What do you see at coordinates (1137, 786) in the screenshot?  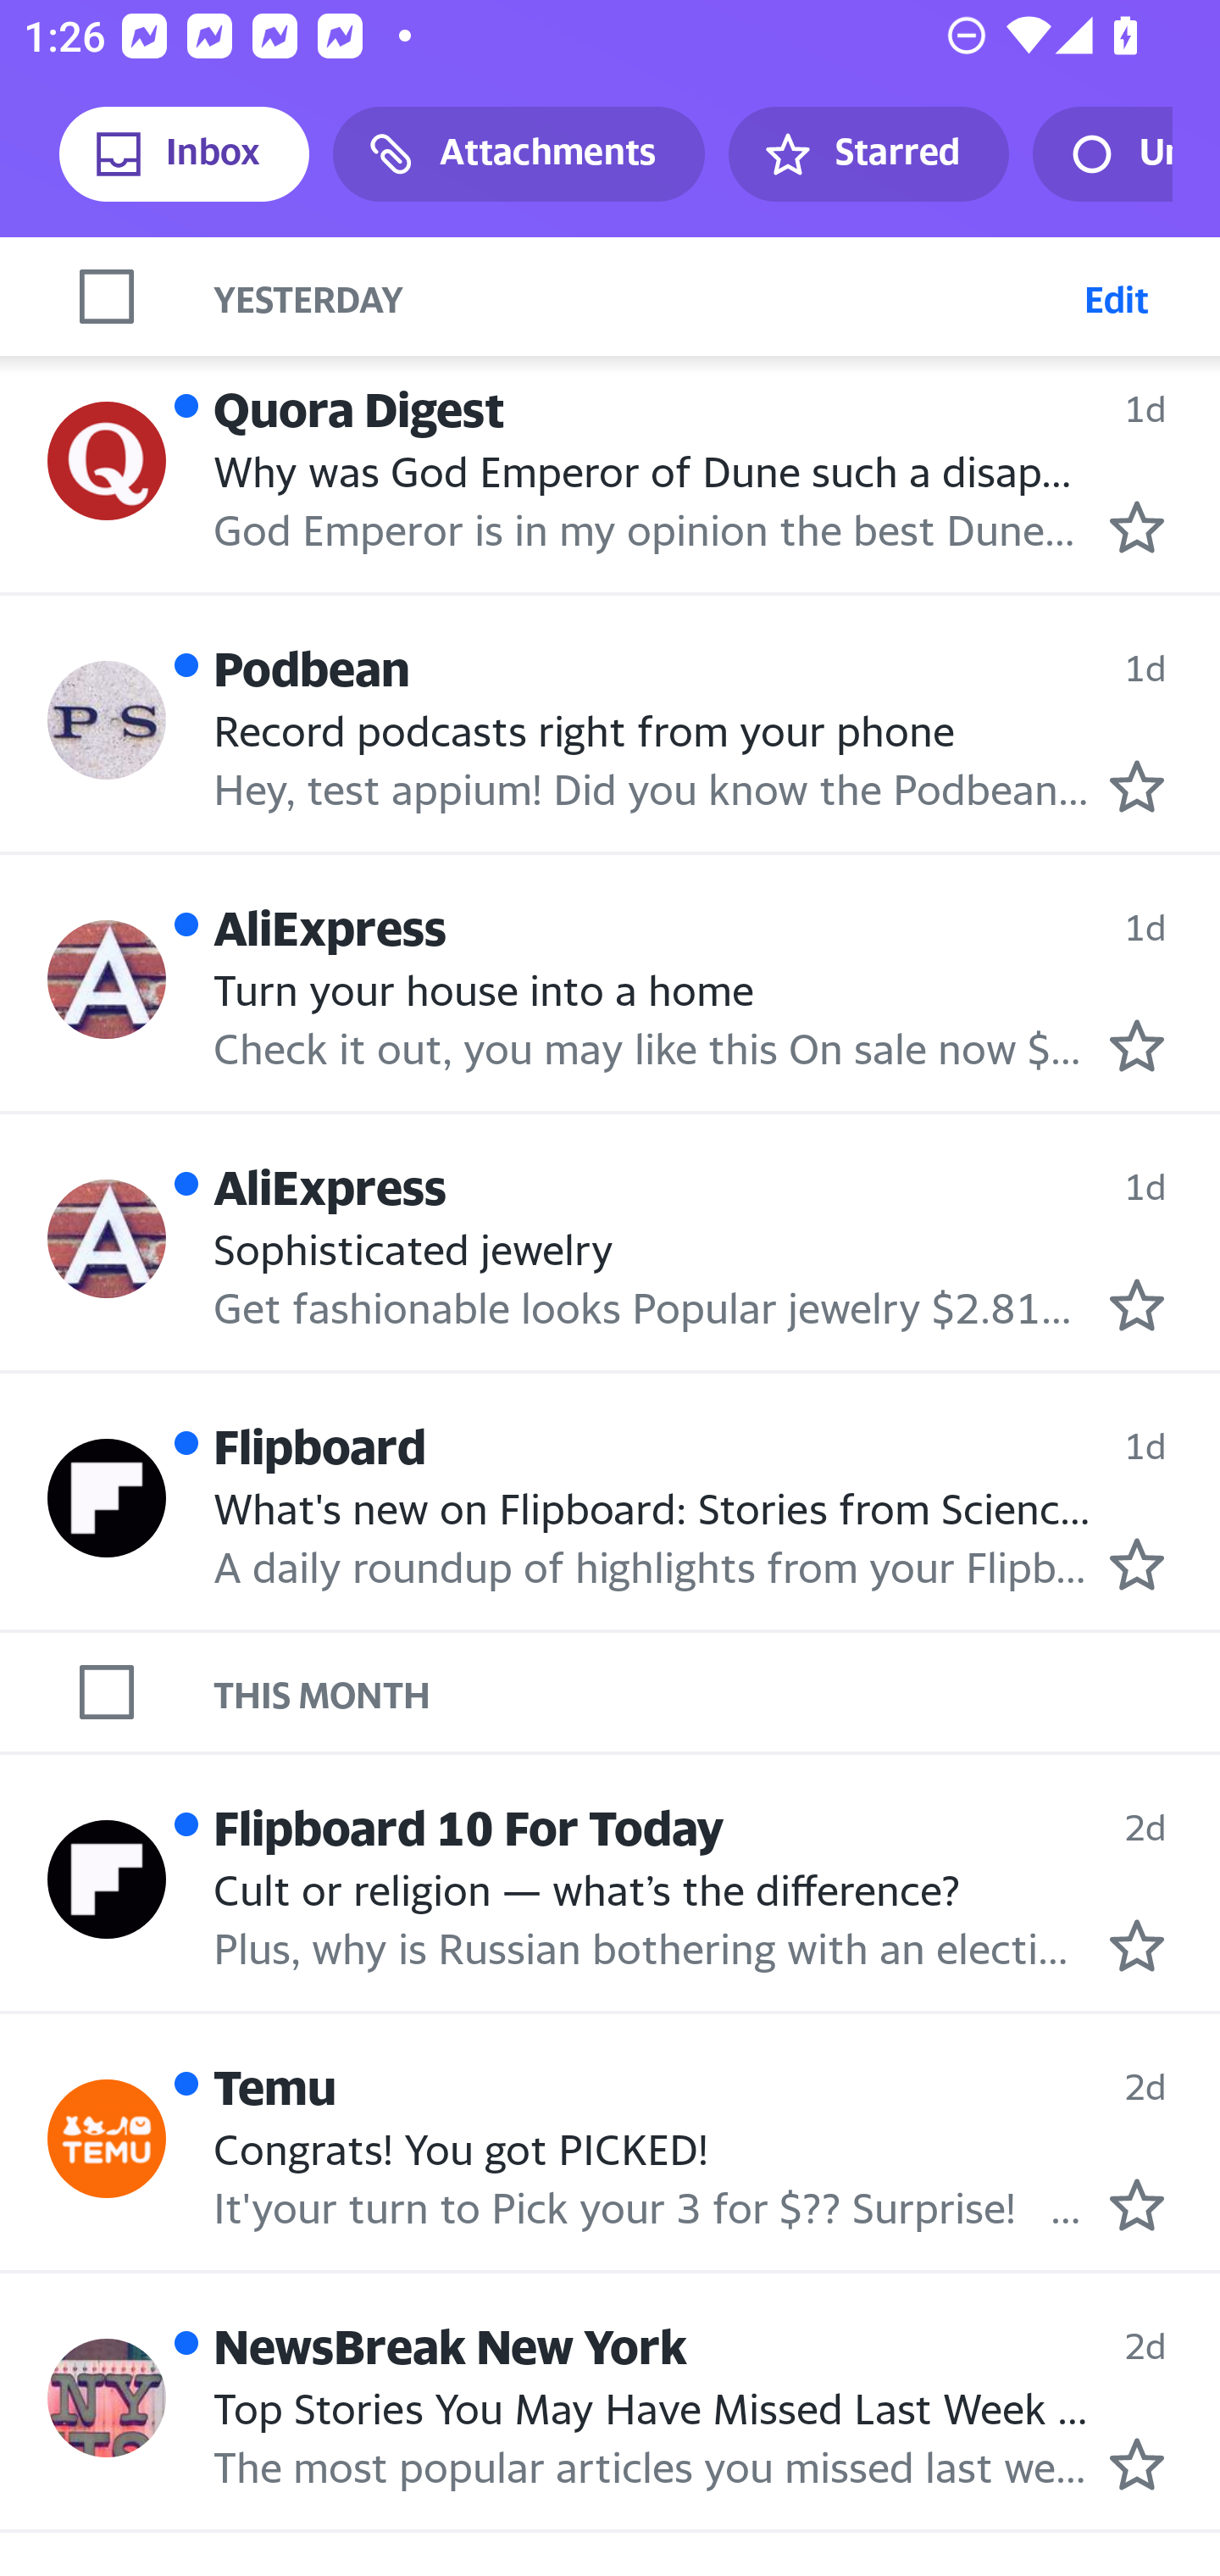 I see `Mark as starred.` at bounding box center [1137, 786].